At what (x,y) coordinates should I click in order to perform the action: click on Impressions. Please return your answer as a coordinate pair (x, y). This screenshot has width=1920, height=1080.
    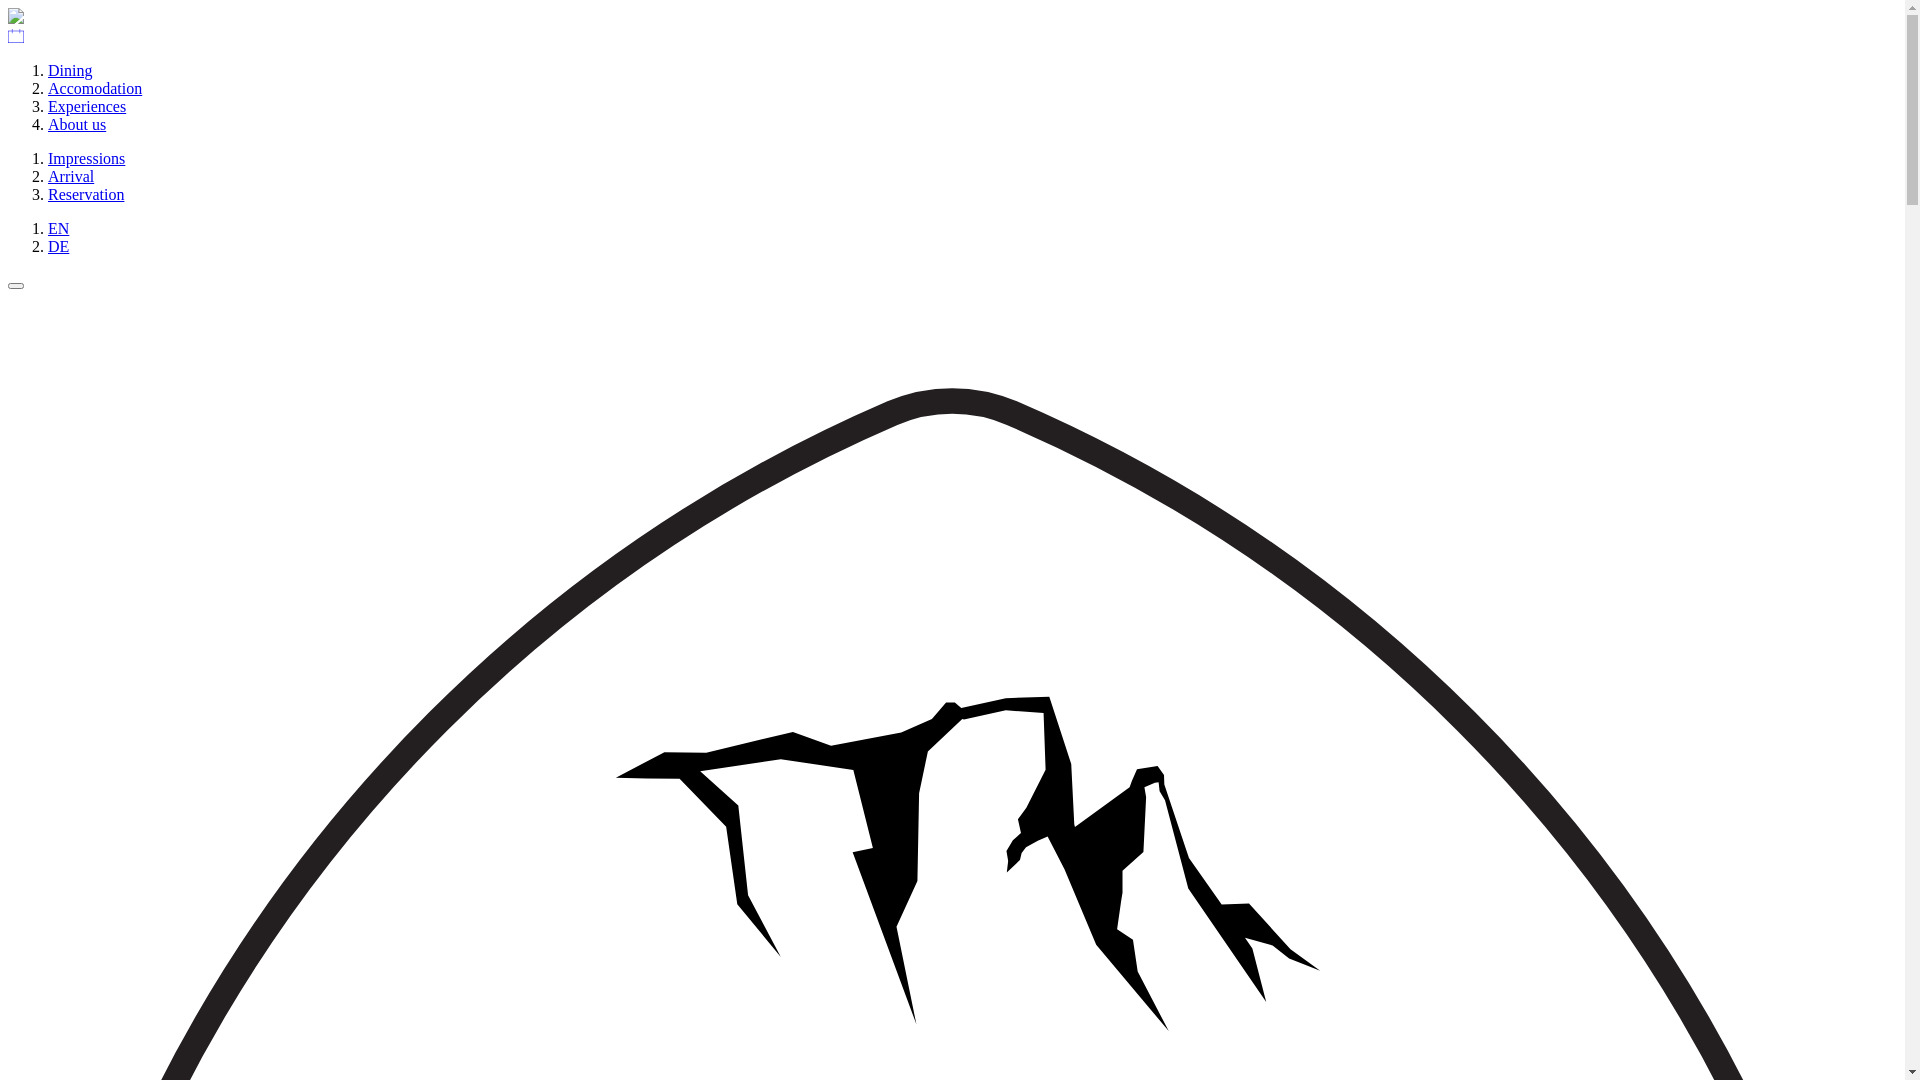
    Looking at the image, I should click on (86, 158).